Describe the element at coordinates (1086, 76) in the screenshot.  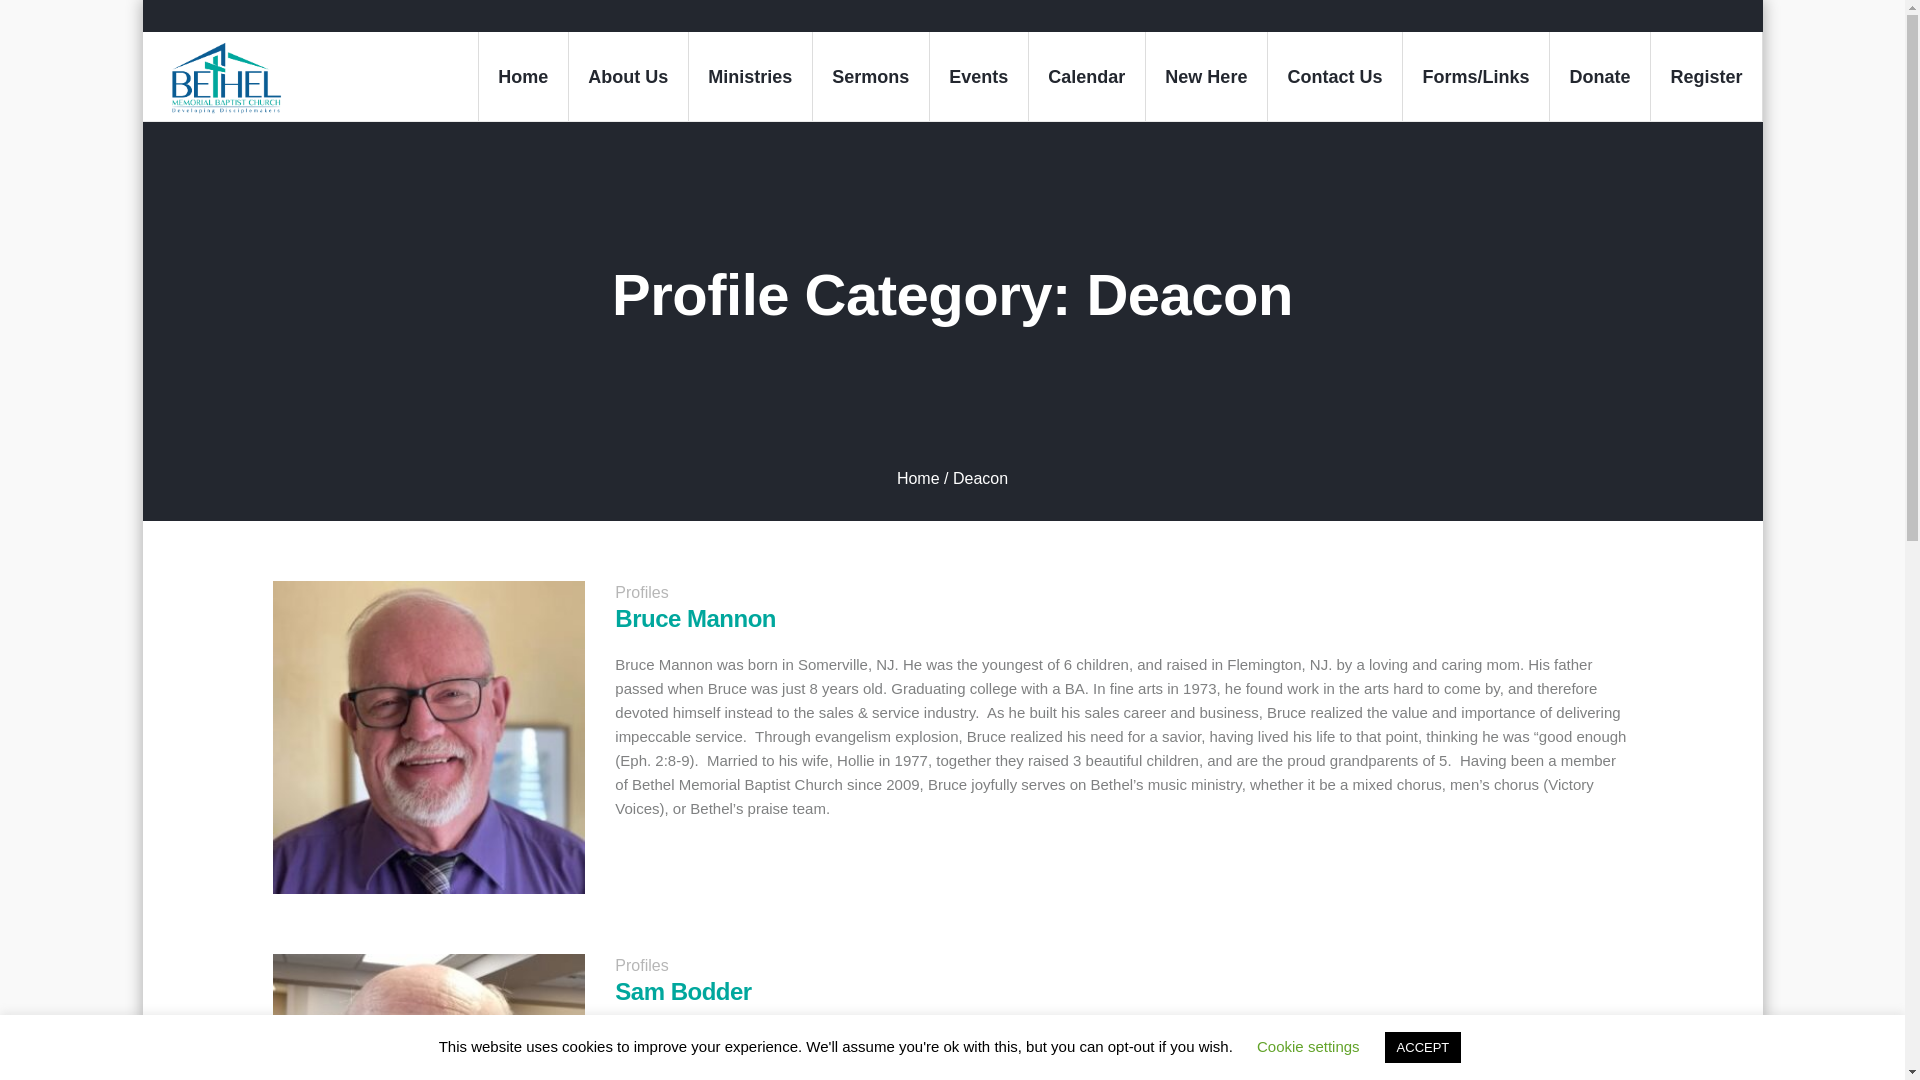
I see `Calendar` at that location.